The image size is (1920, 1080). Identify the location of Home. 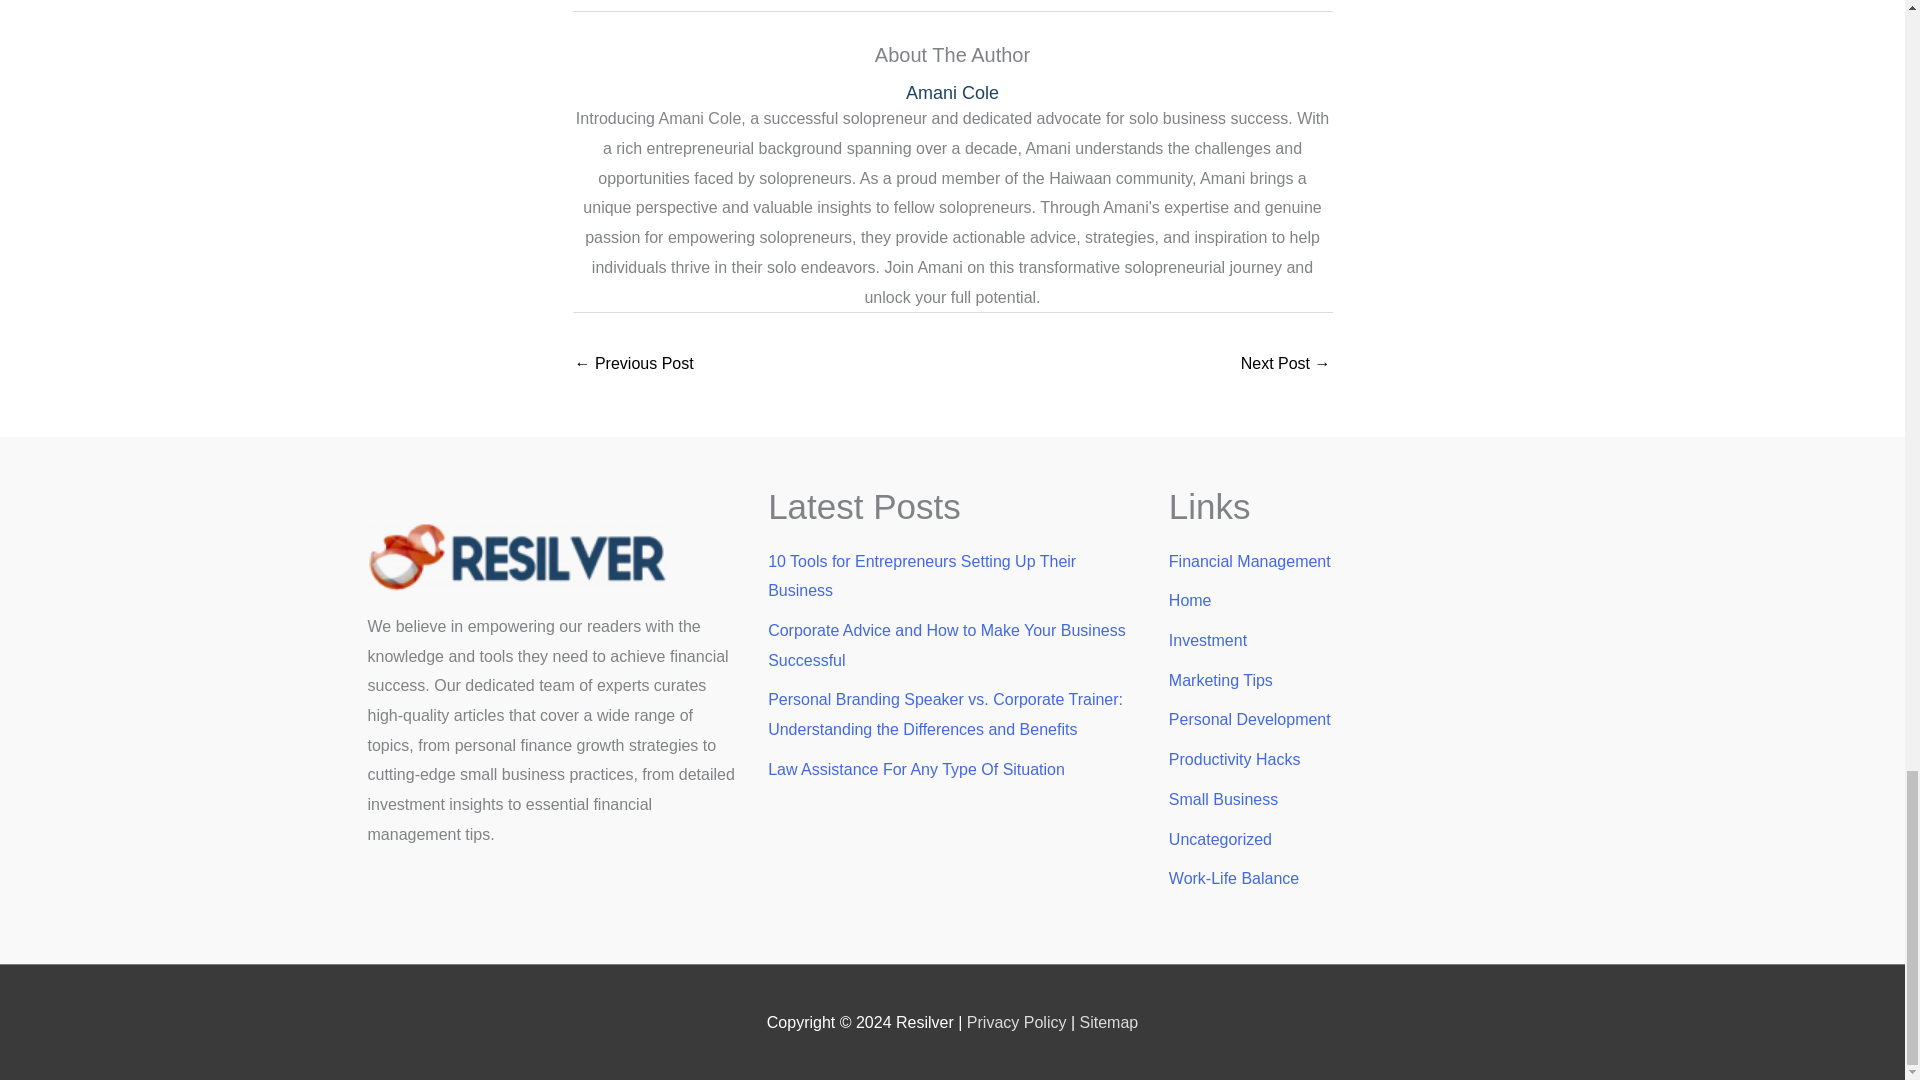
(1190, 600).